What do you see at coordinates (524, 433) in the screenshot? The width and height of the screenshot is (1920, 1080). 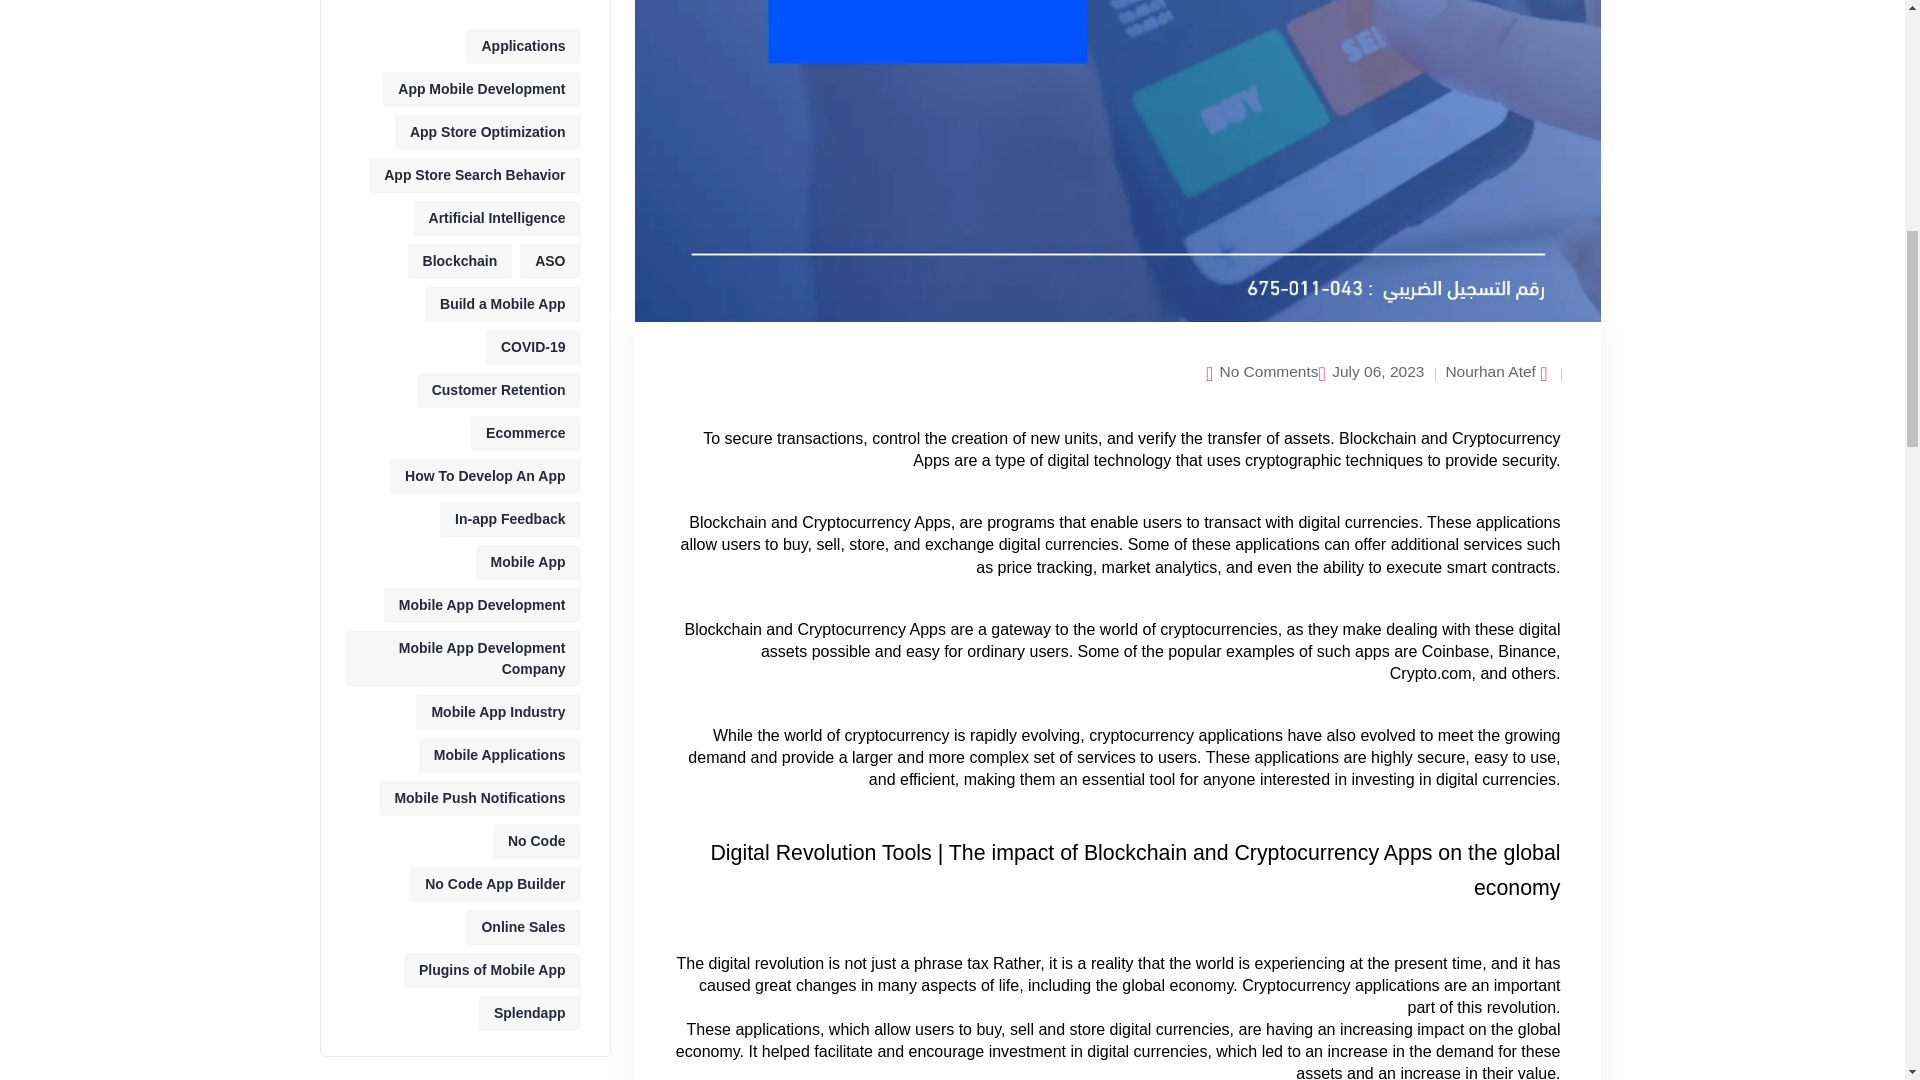 I see `Ecommerce` at bounding box center [524, 433].